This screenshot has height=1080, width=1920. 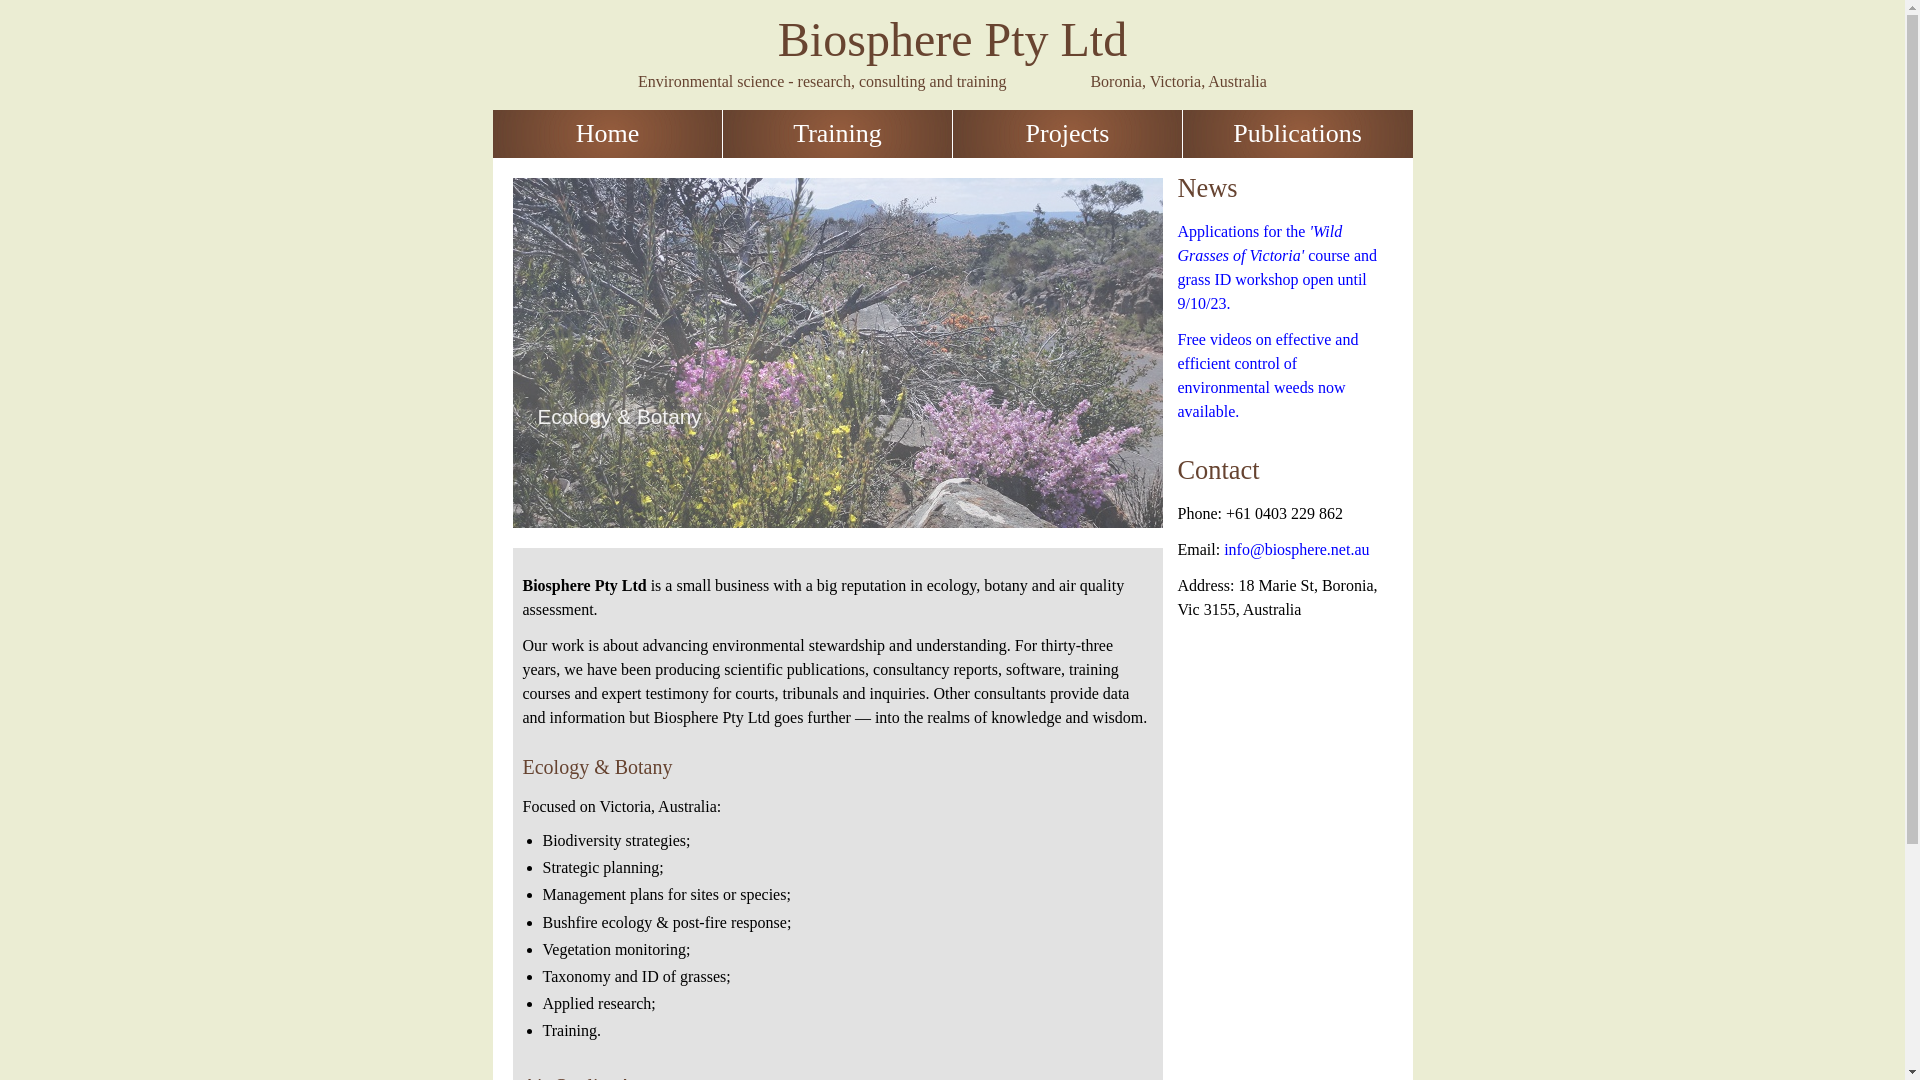 I want to click on Biosphere Pty Ltd, so click(x=952, y=40).